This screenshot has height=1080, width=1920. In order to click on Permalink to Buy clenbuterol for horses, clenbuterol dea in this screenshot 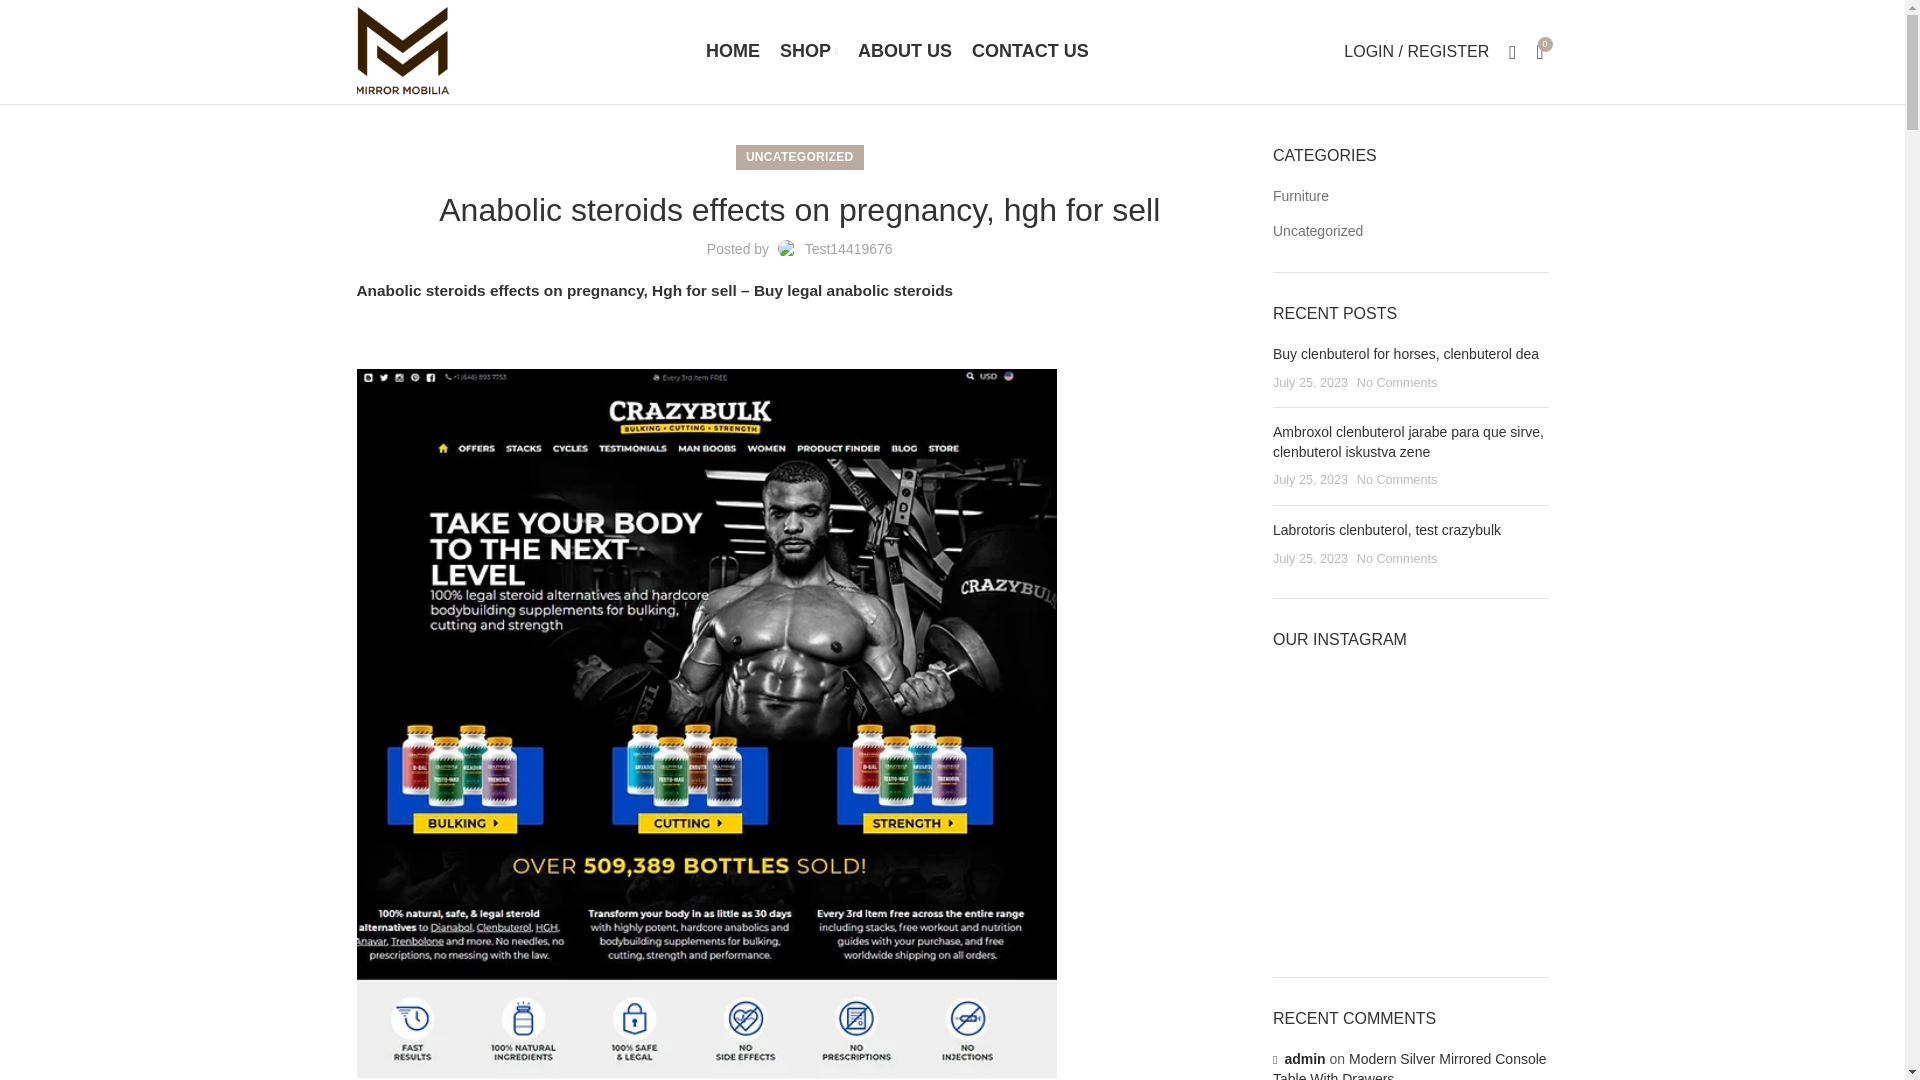, I will do `click(1406, 353)`.